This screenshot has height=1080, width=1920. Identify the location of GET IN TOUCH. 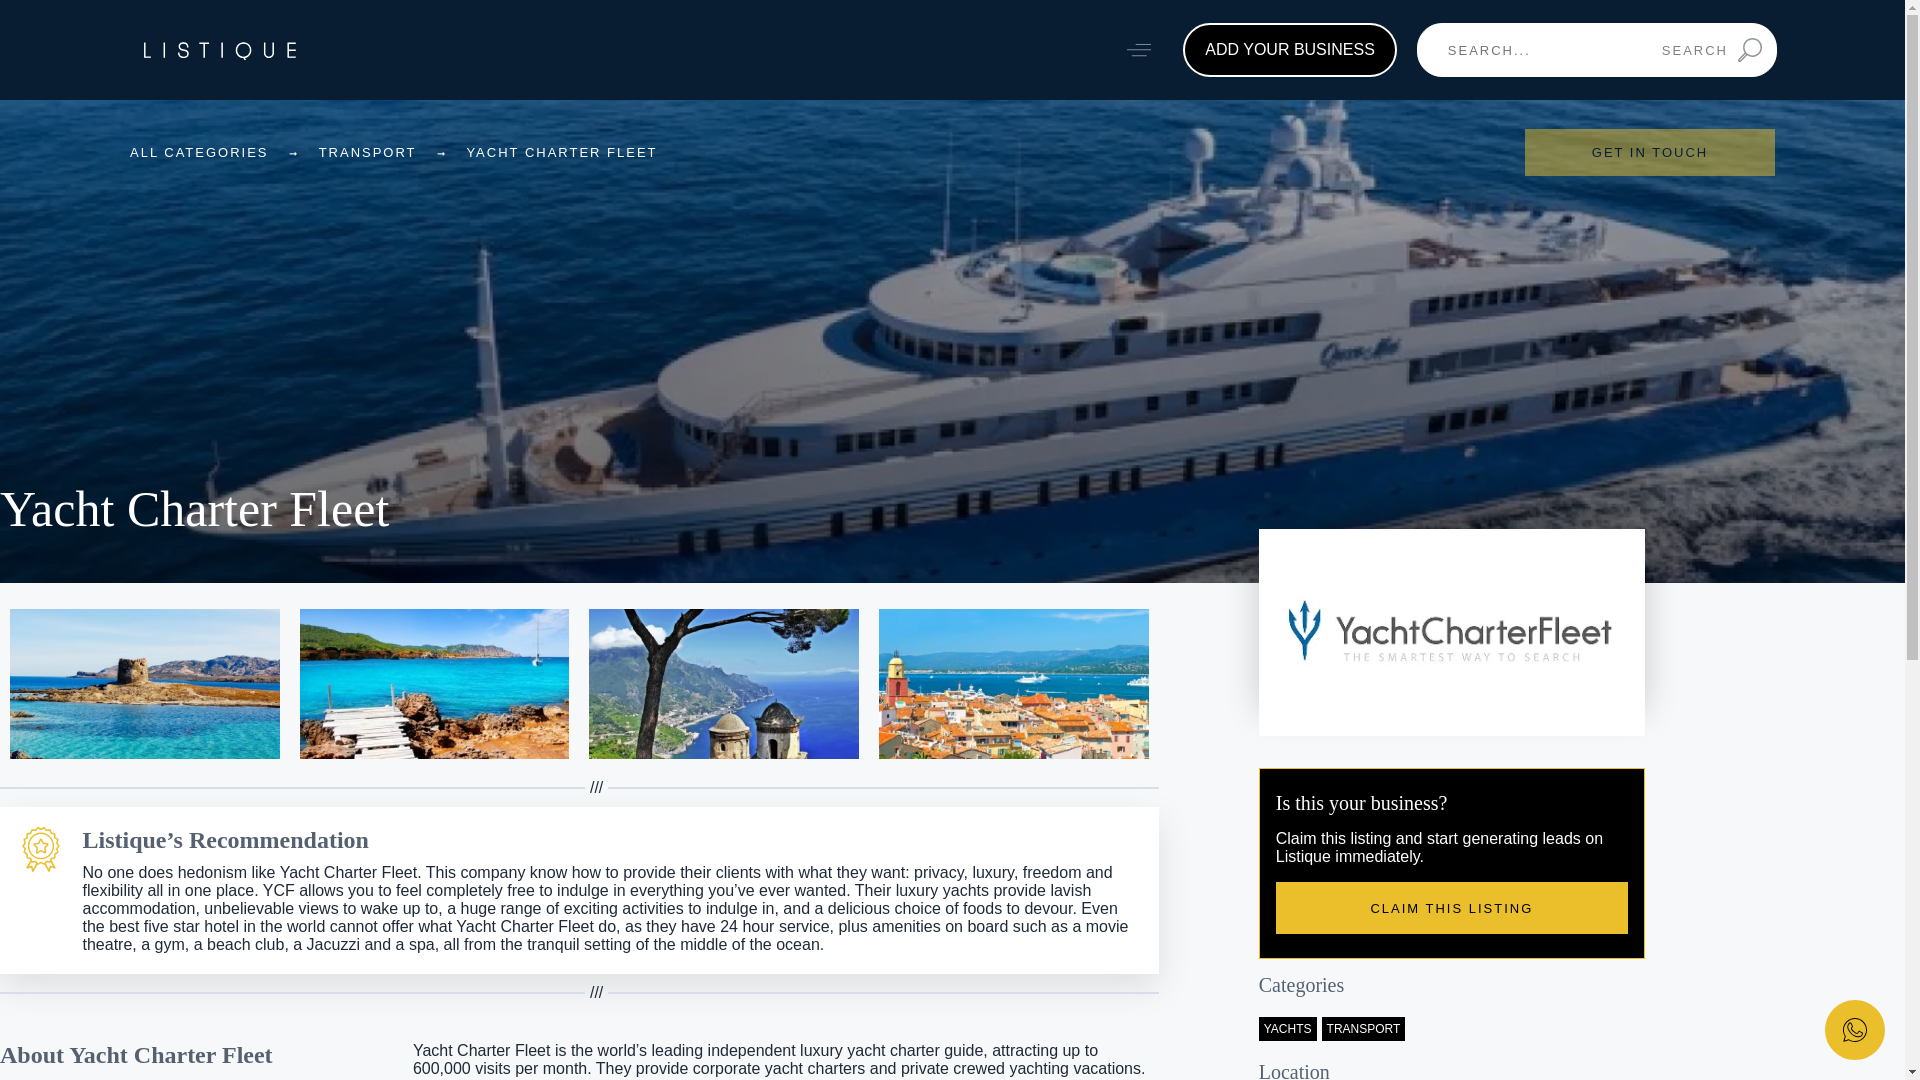
(1649, 152).